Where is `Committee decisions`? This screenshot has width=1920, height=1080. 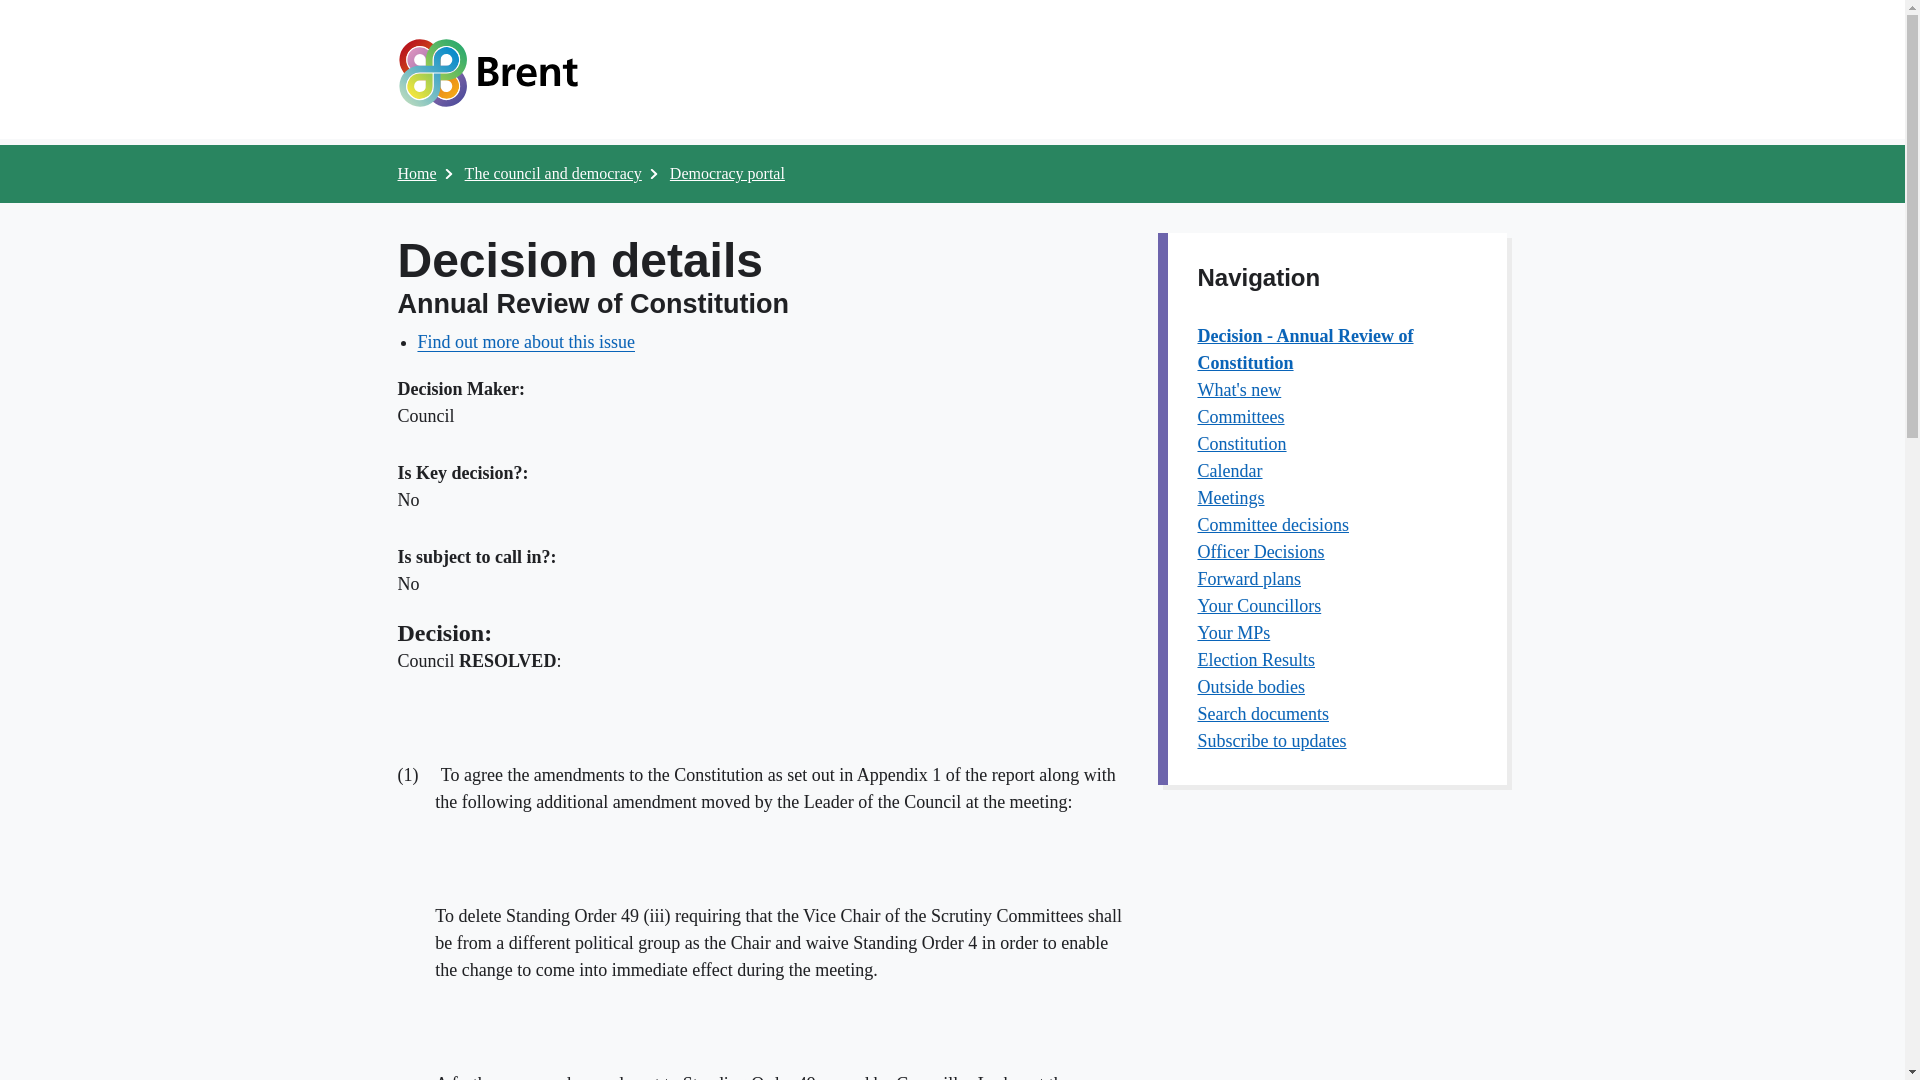 Committee decisions is located at coordinates (1274, 524).